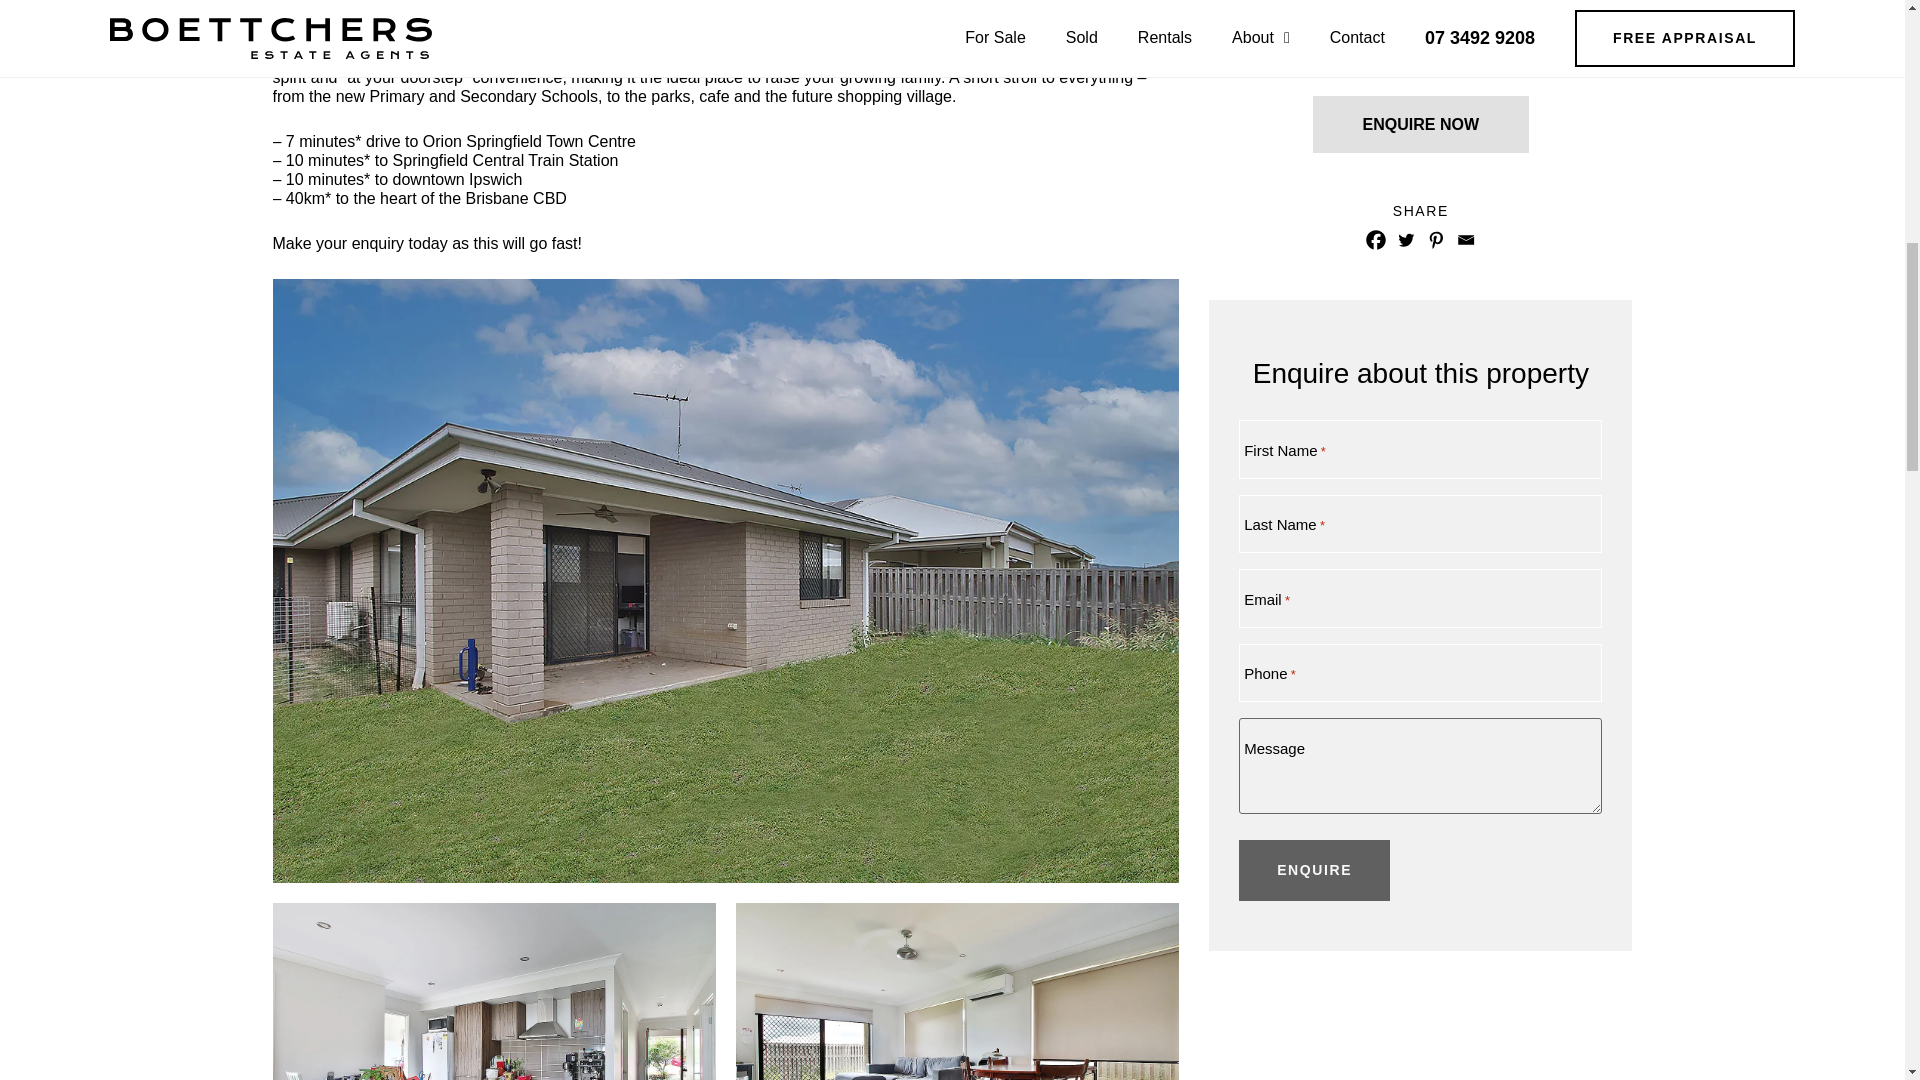 Image resolution: width=1920 pixels, height=1080 pixels. I want to click on Twitter, so click(1406, 239).